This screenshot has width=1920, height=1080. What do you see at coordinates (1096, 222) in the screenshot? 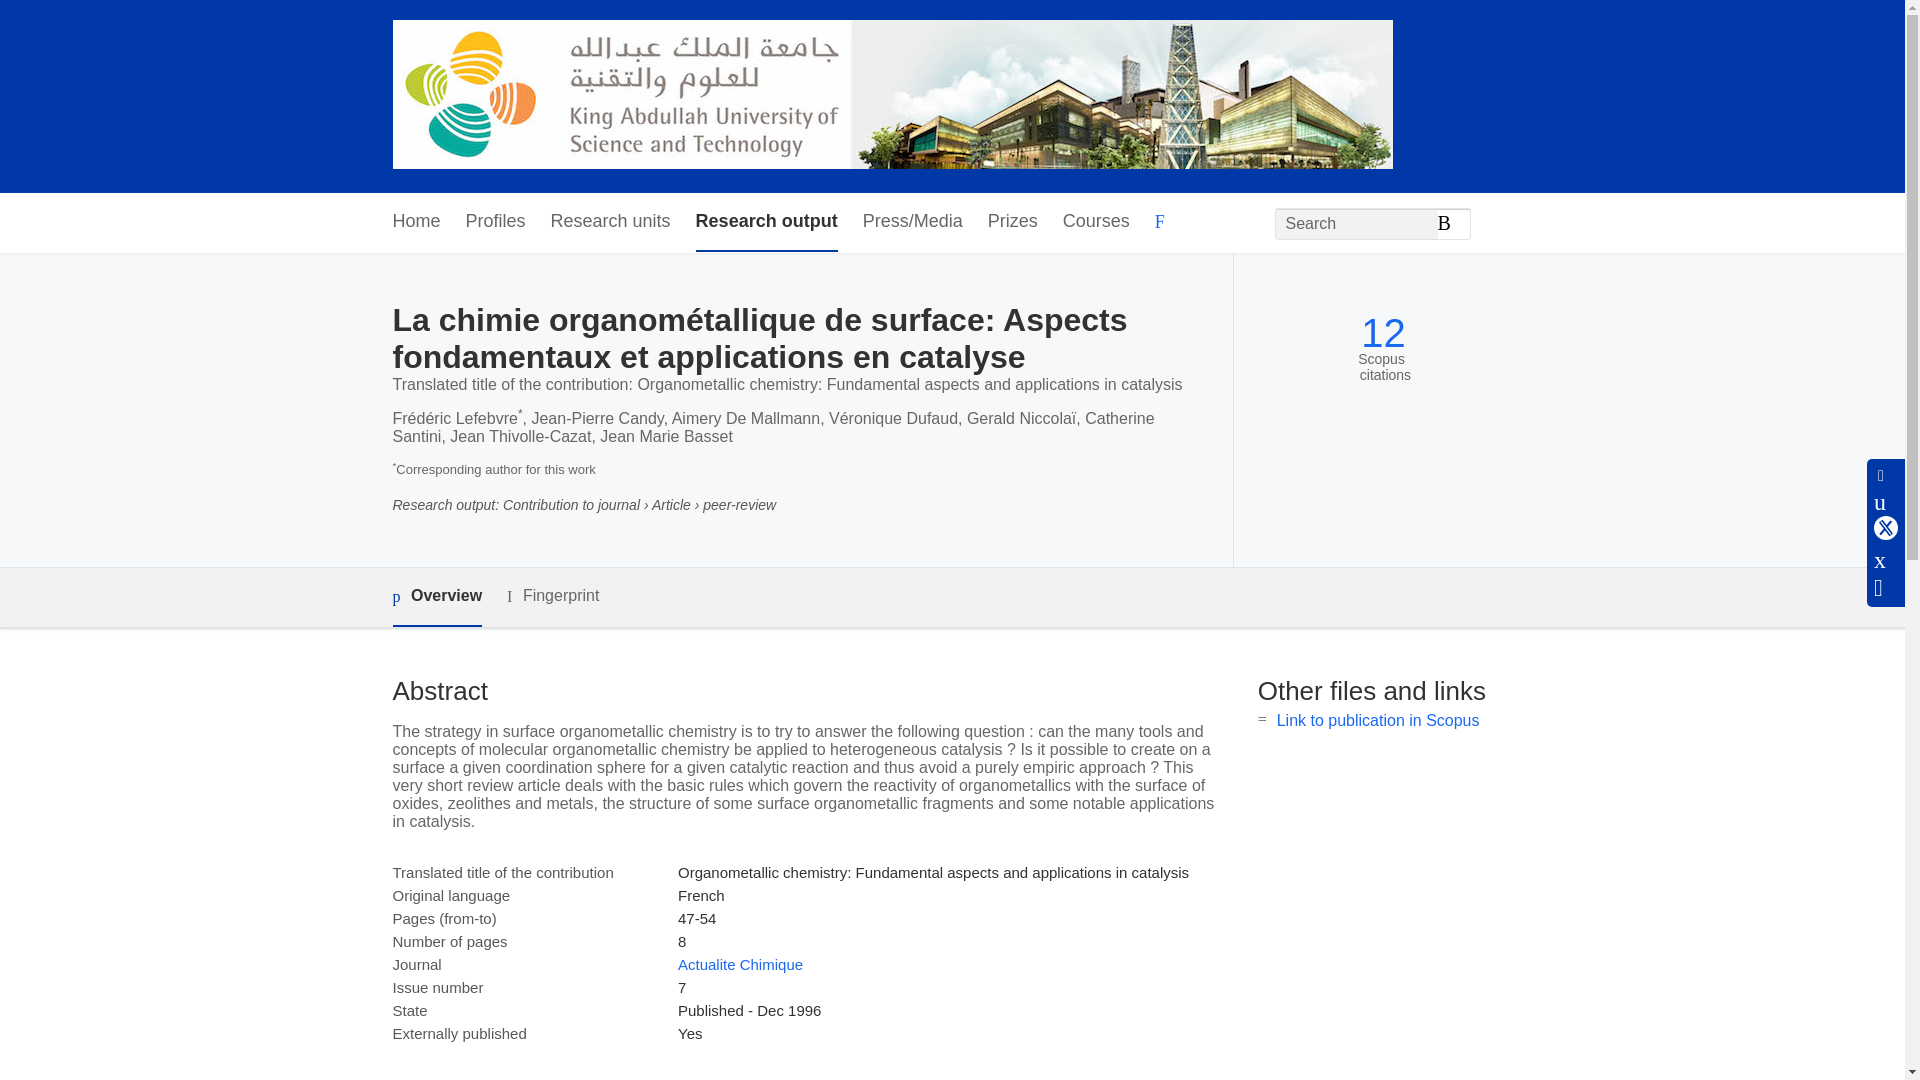
I see `Courses` at bounding box center [1096, 222].